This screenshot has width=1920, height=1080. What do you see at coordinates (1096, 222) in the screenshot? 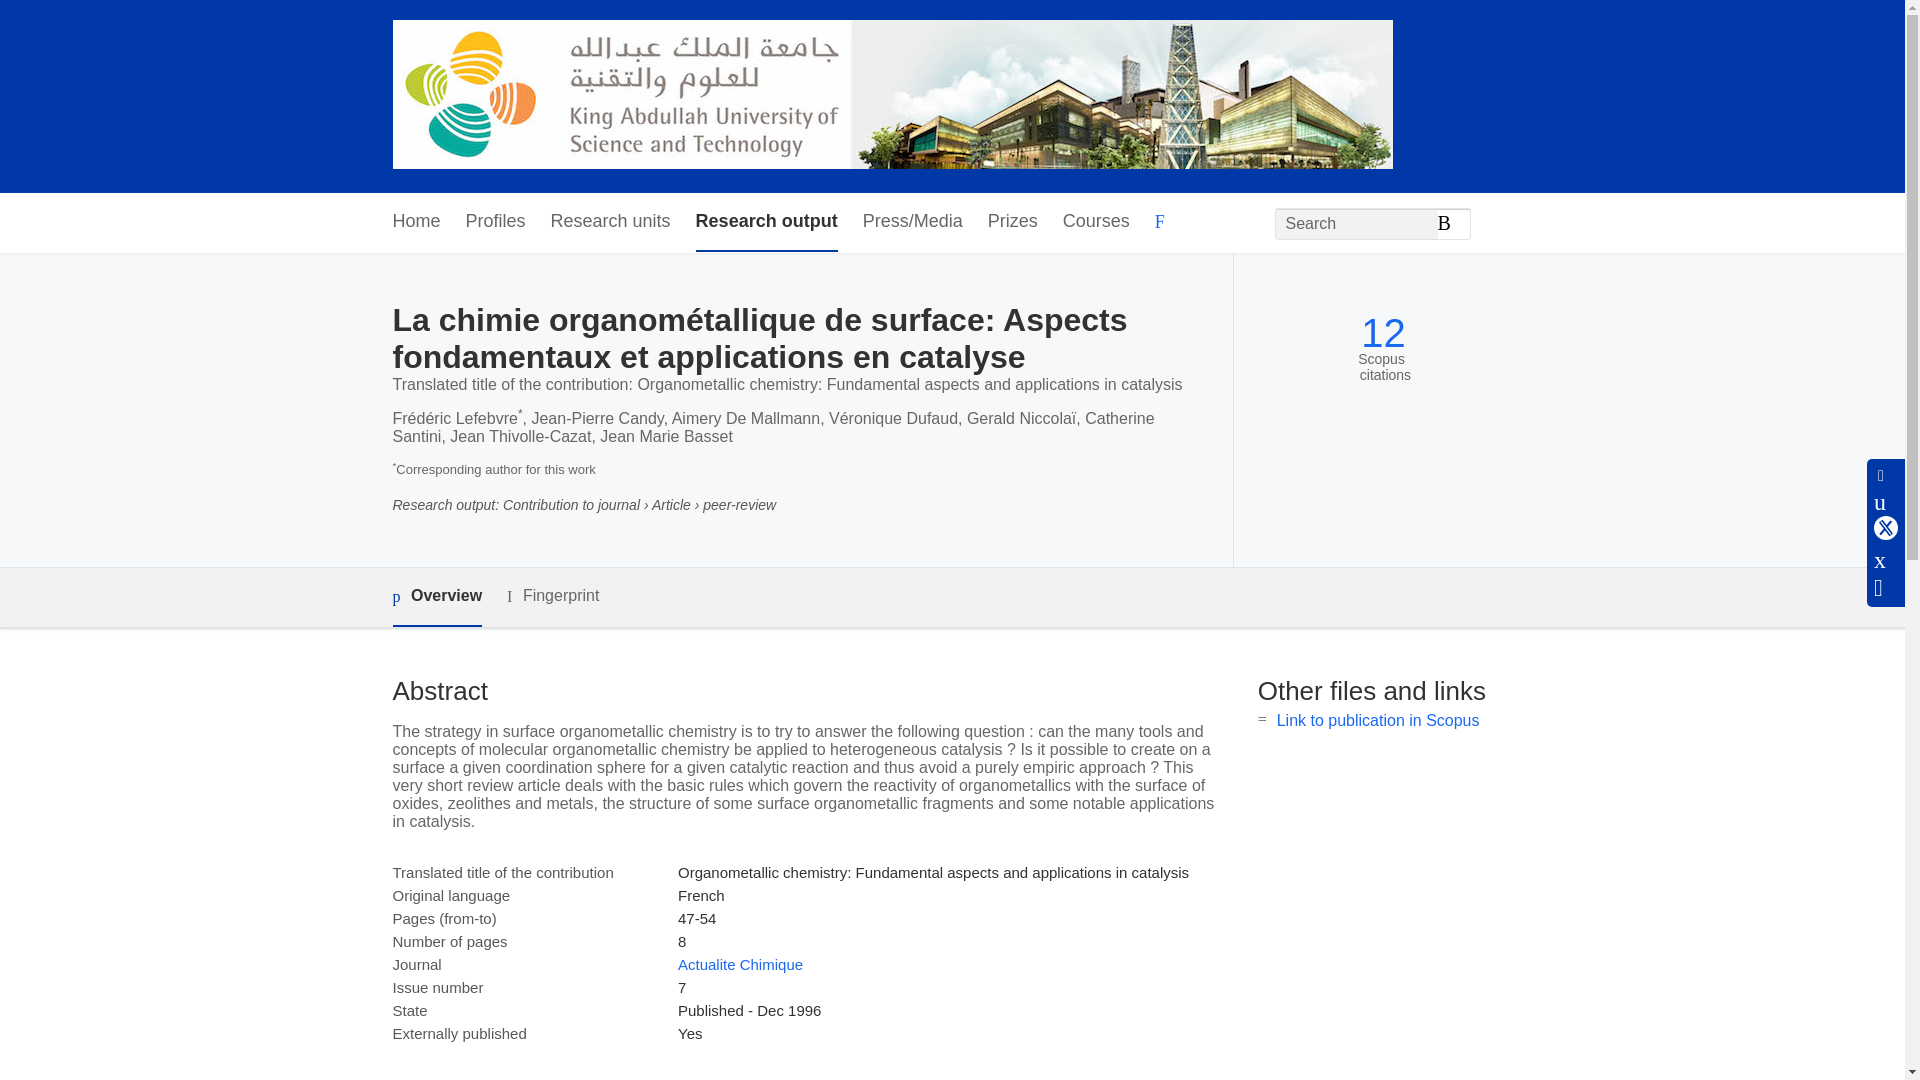
I see `Courses` at bounding box center [1096, 222].